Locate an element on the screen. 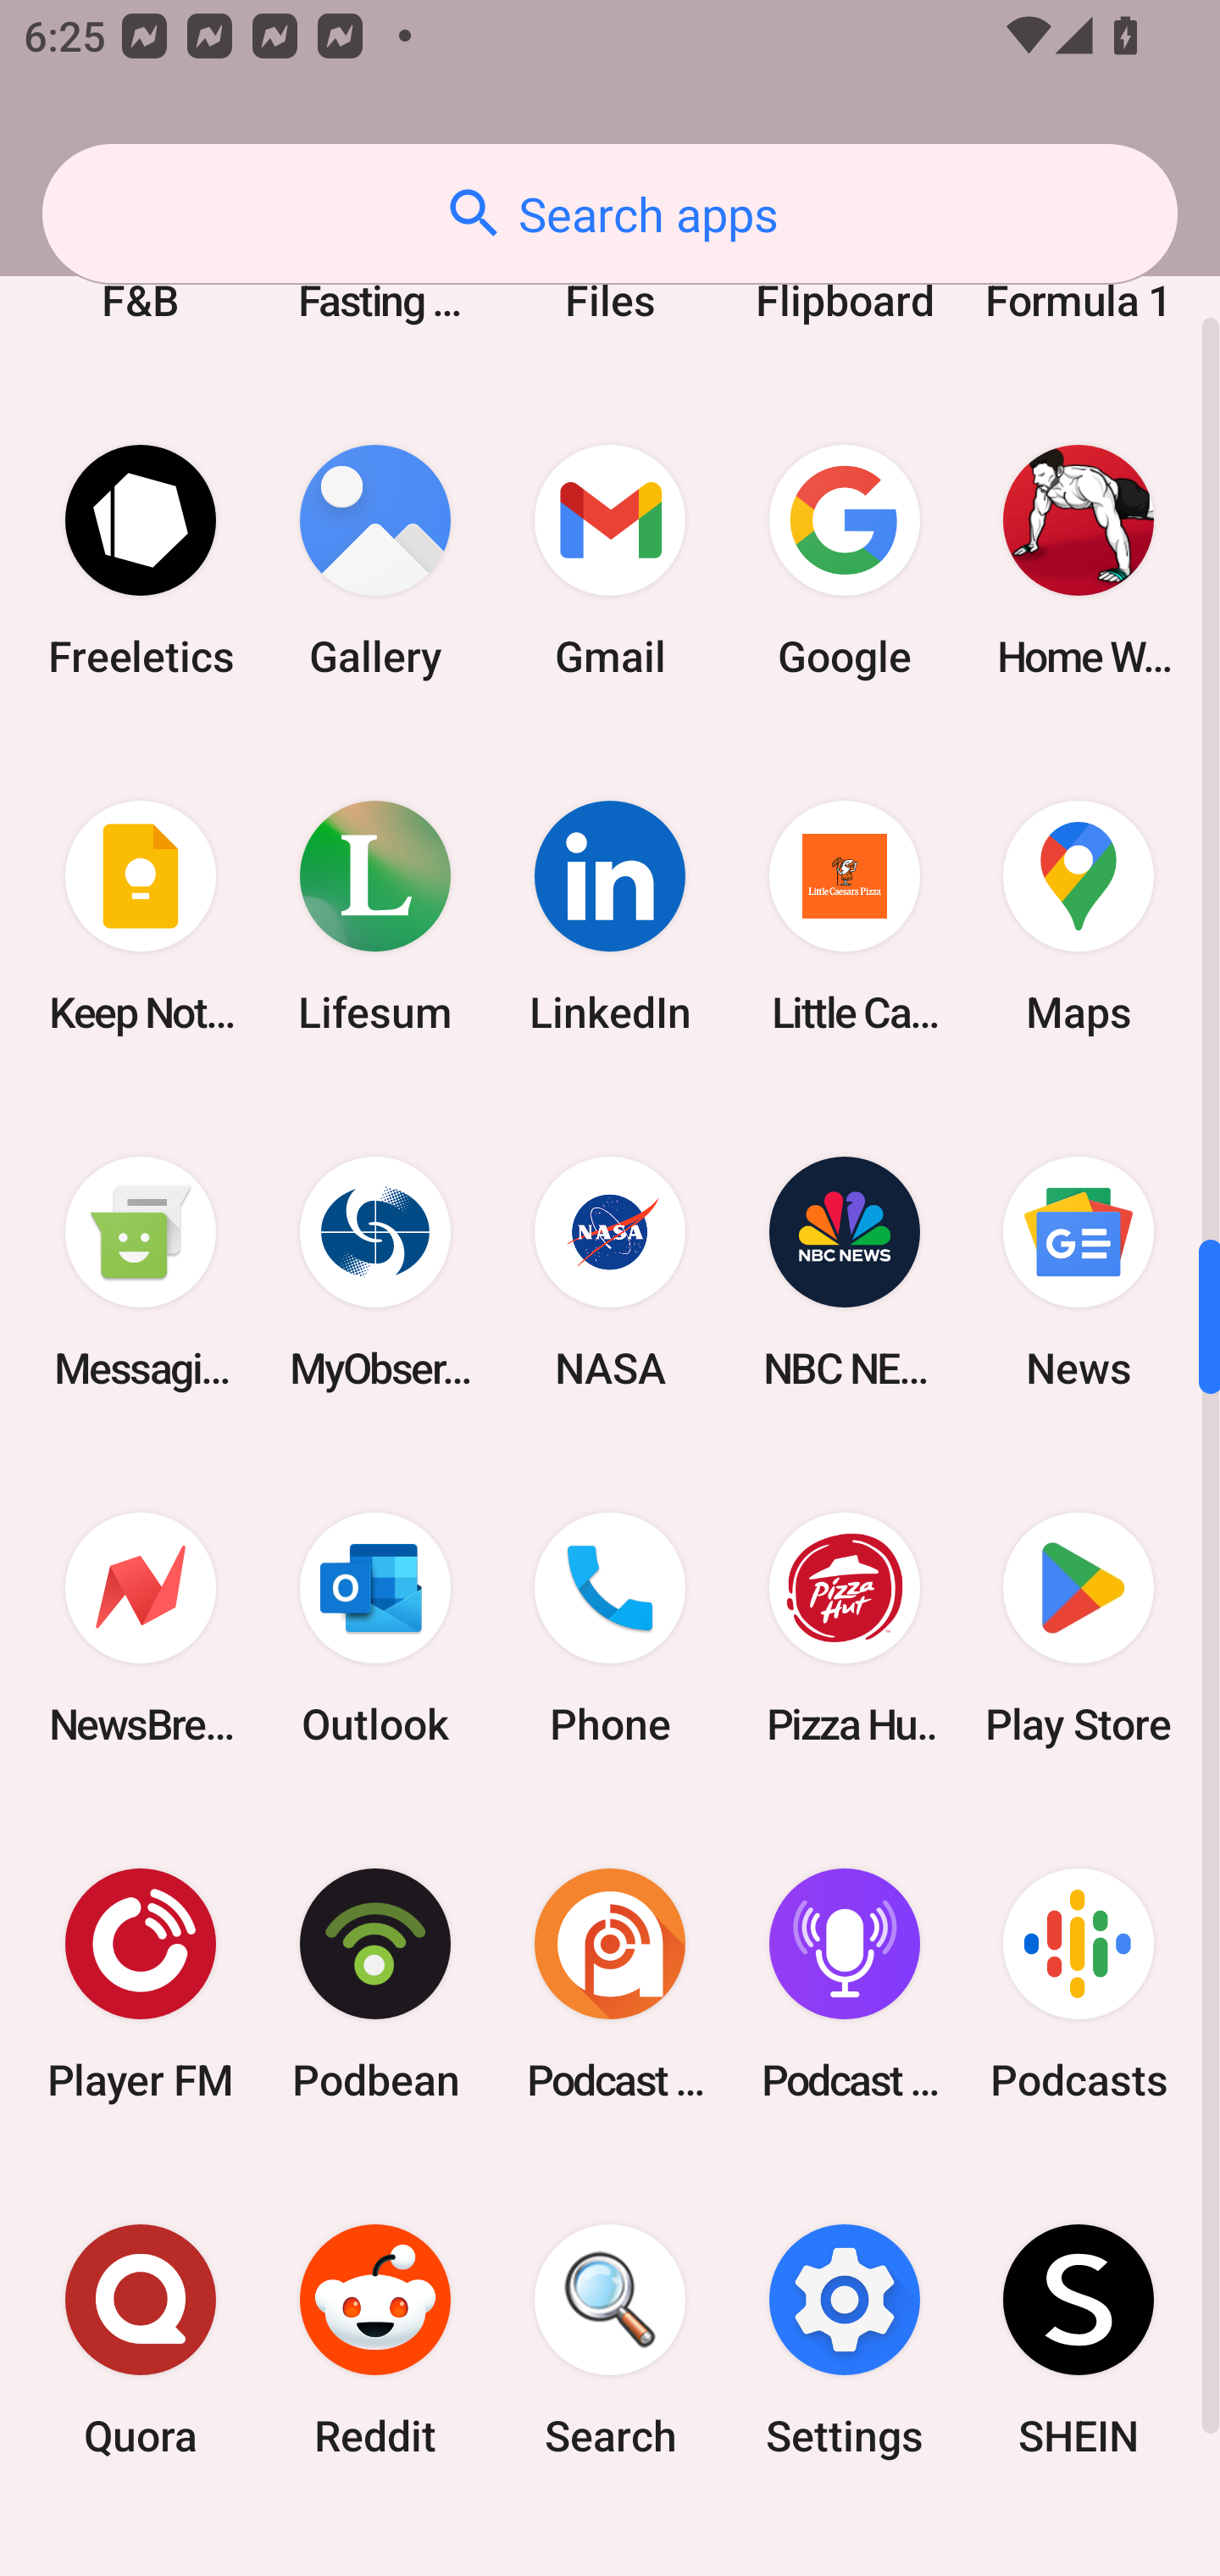 This screenshot has height=2576, width=1220. Keep Notes is located at coordinates (141, 917).